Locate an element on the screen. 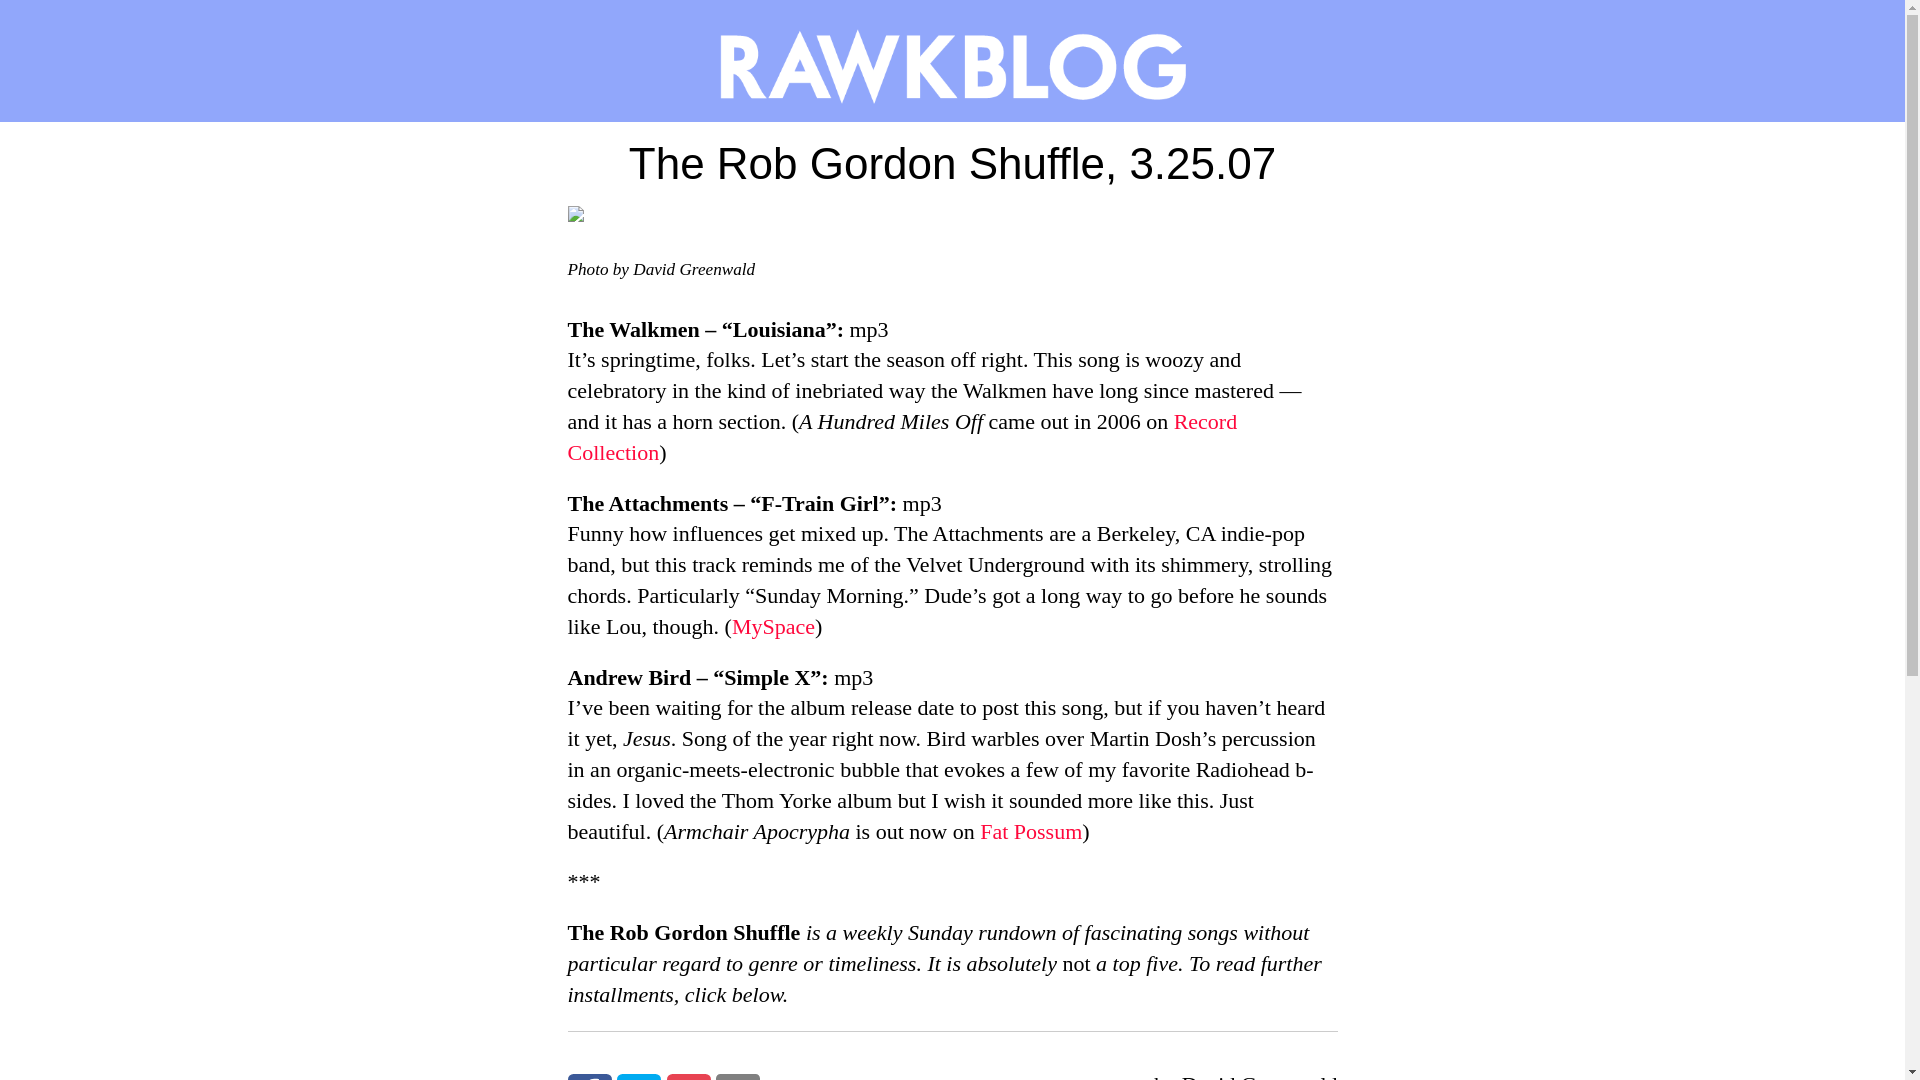 Image resolution: width=1920 pixels, height=1080 pixels. The Rob Gordon Shuffle, 3.25.07 is located at coordinates (952, 170).